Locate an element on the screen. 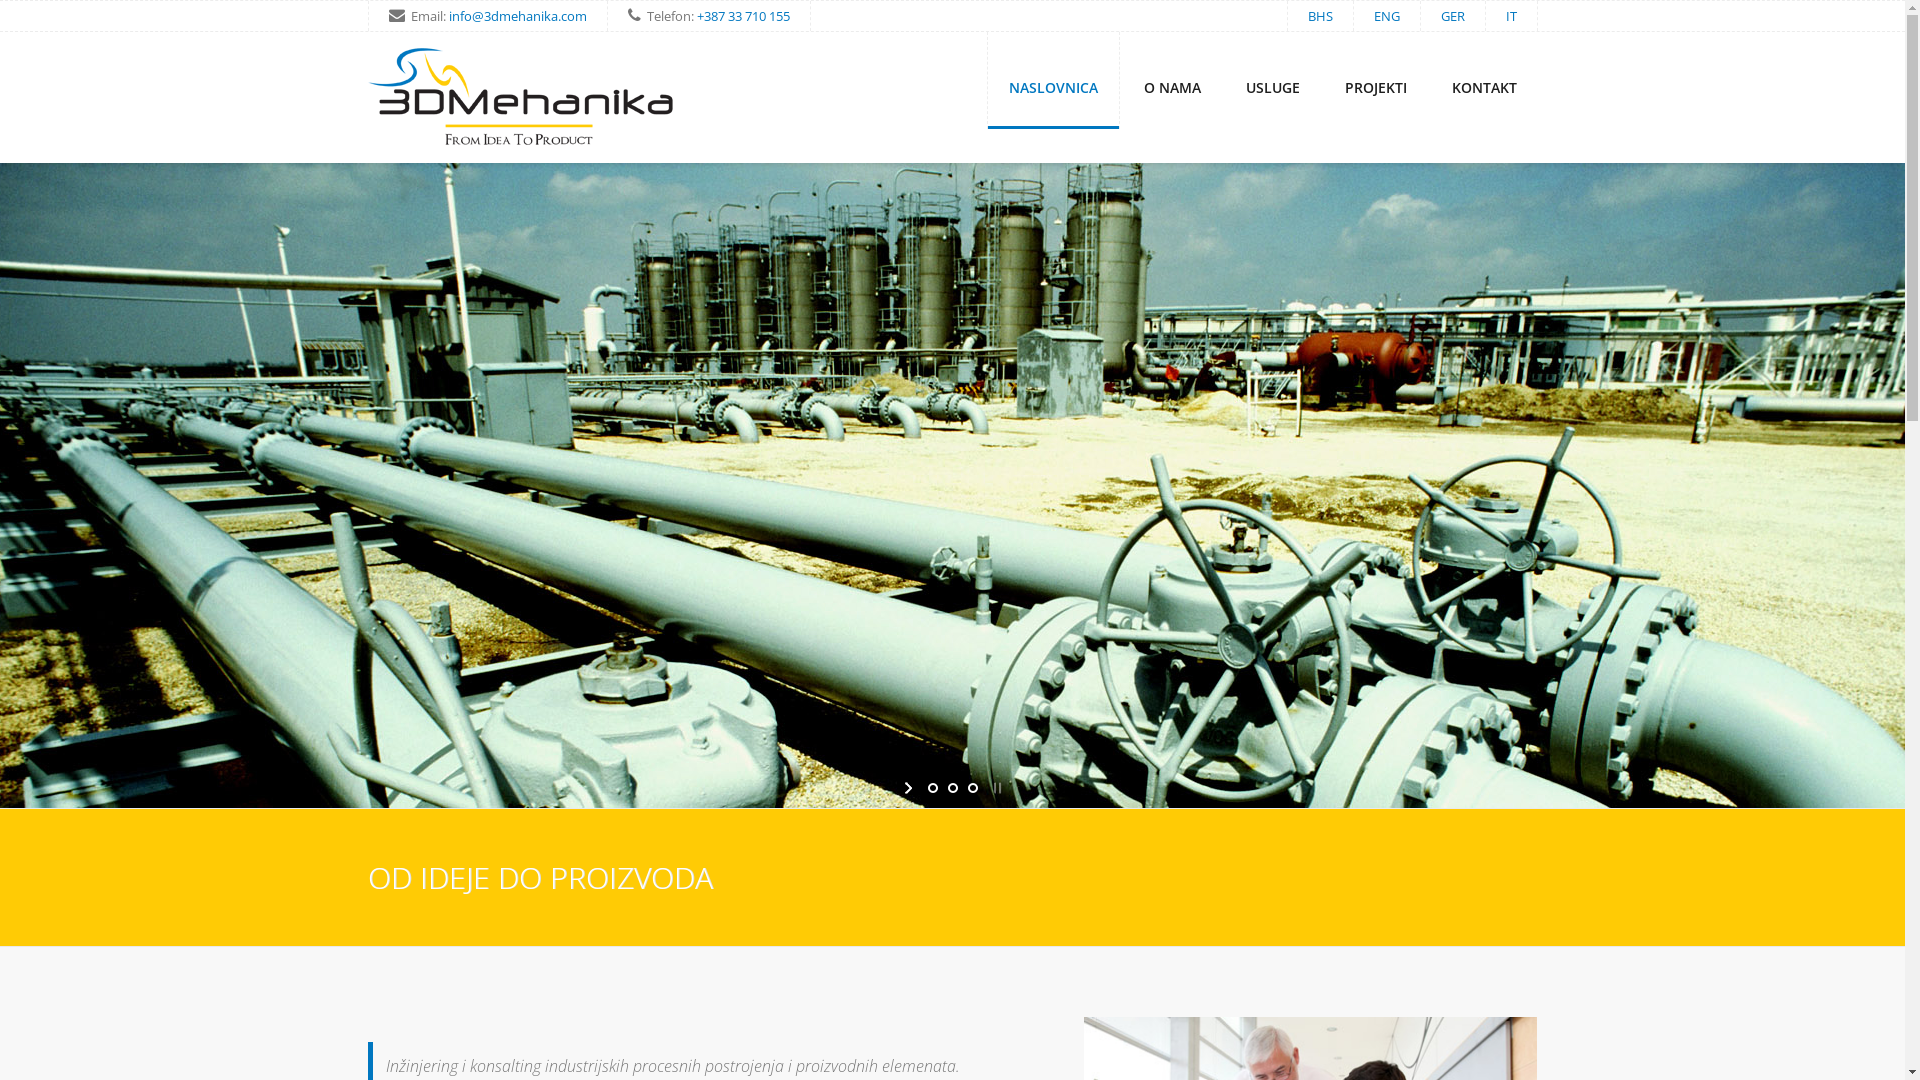 Image resolution: width=1920 pixels, height=1080 pixels. 3D Mehanika Sarajevo is located at coordinates (522, 100).